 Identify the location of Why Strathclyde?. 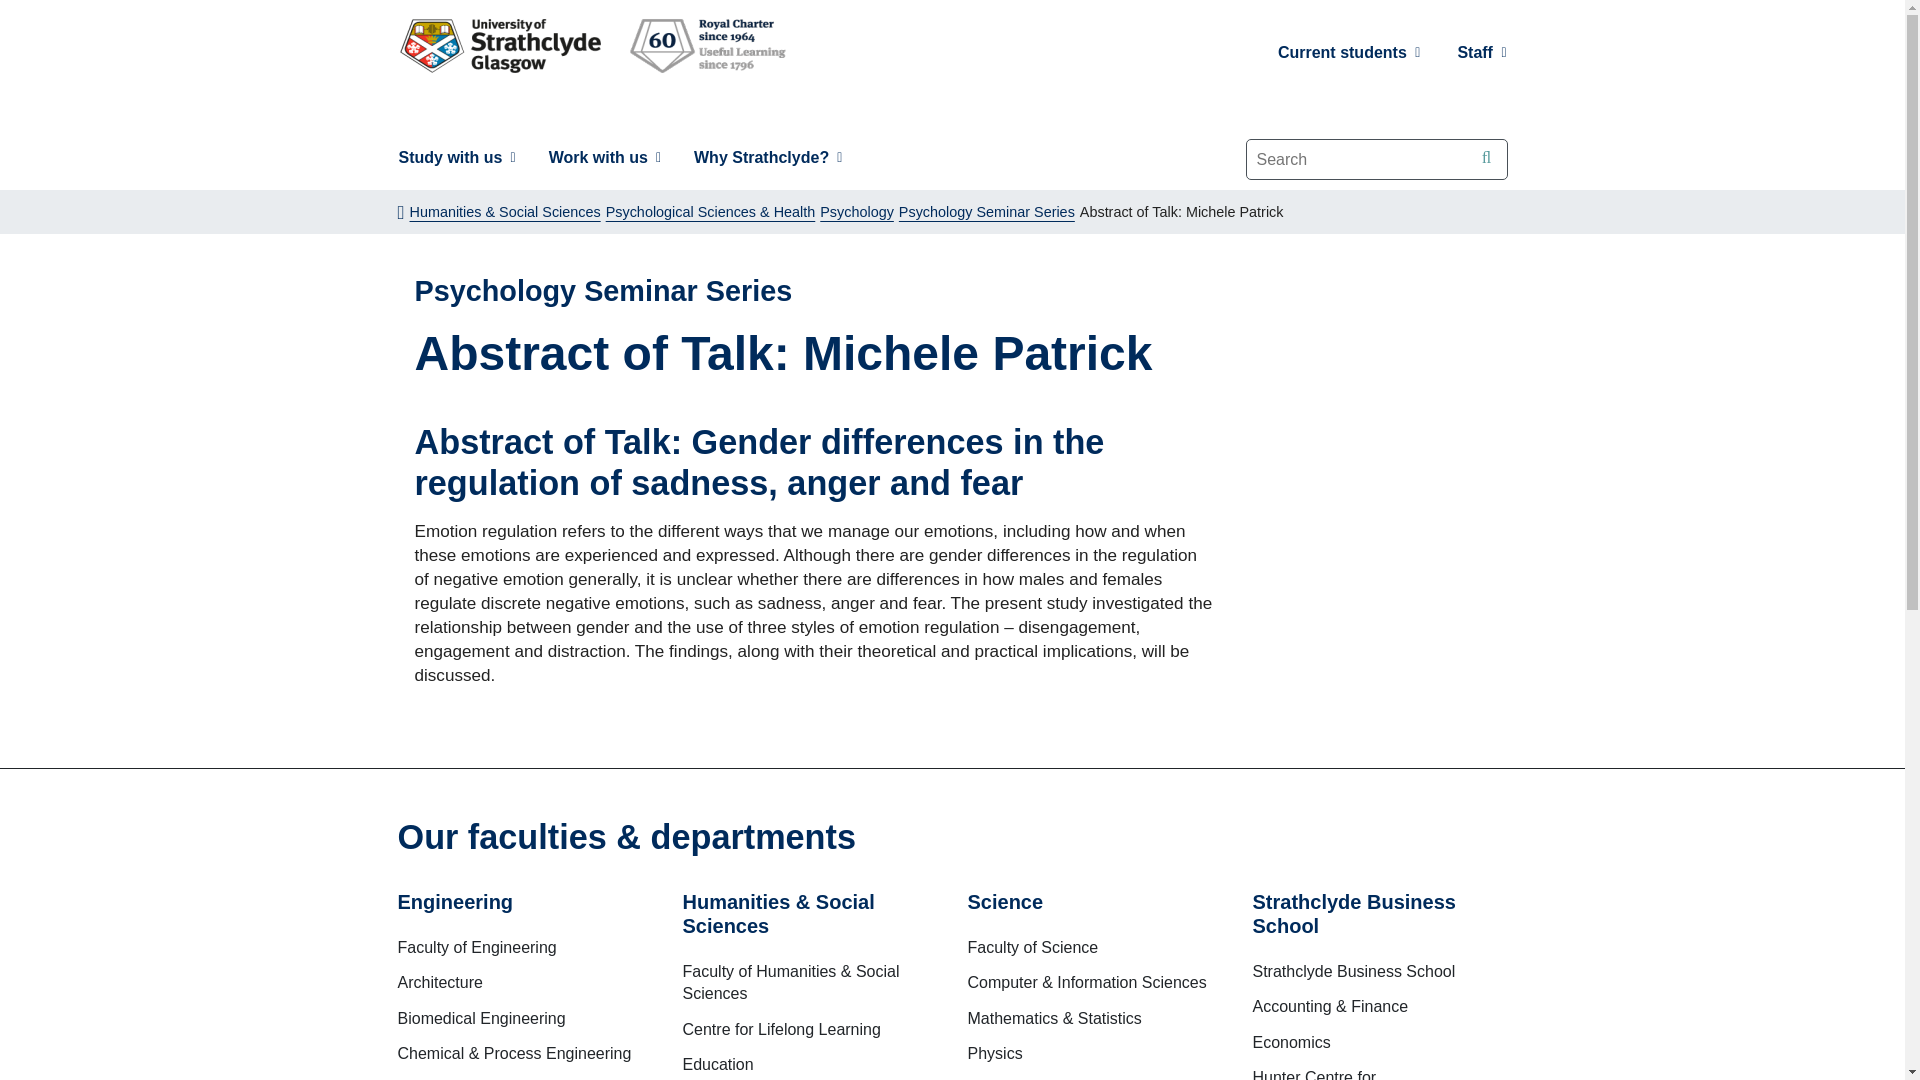
(768, 158).